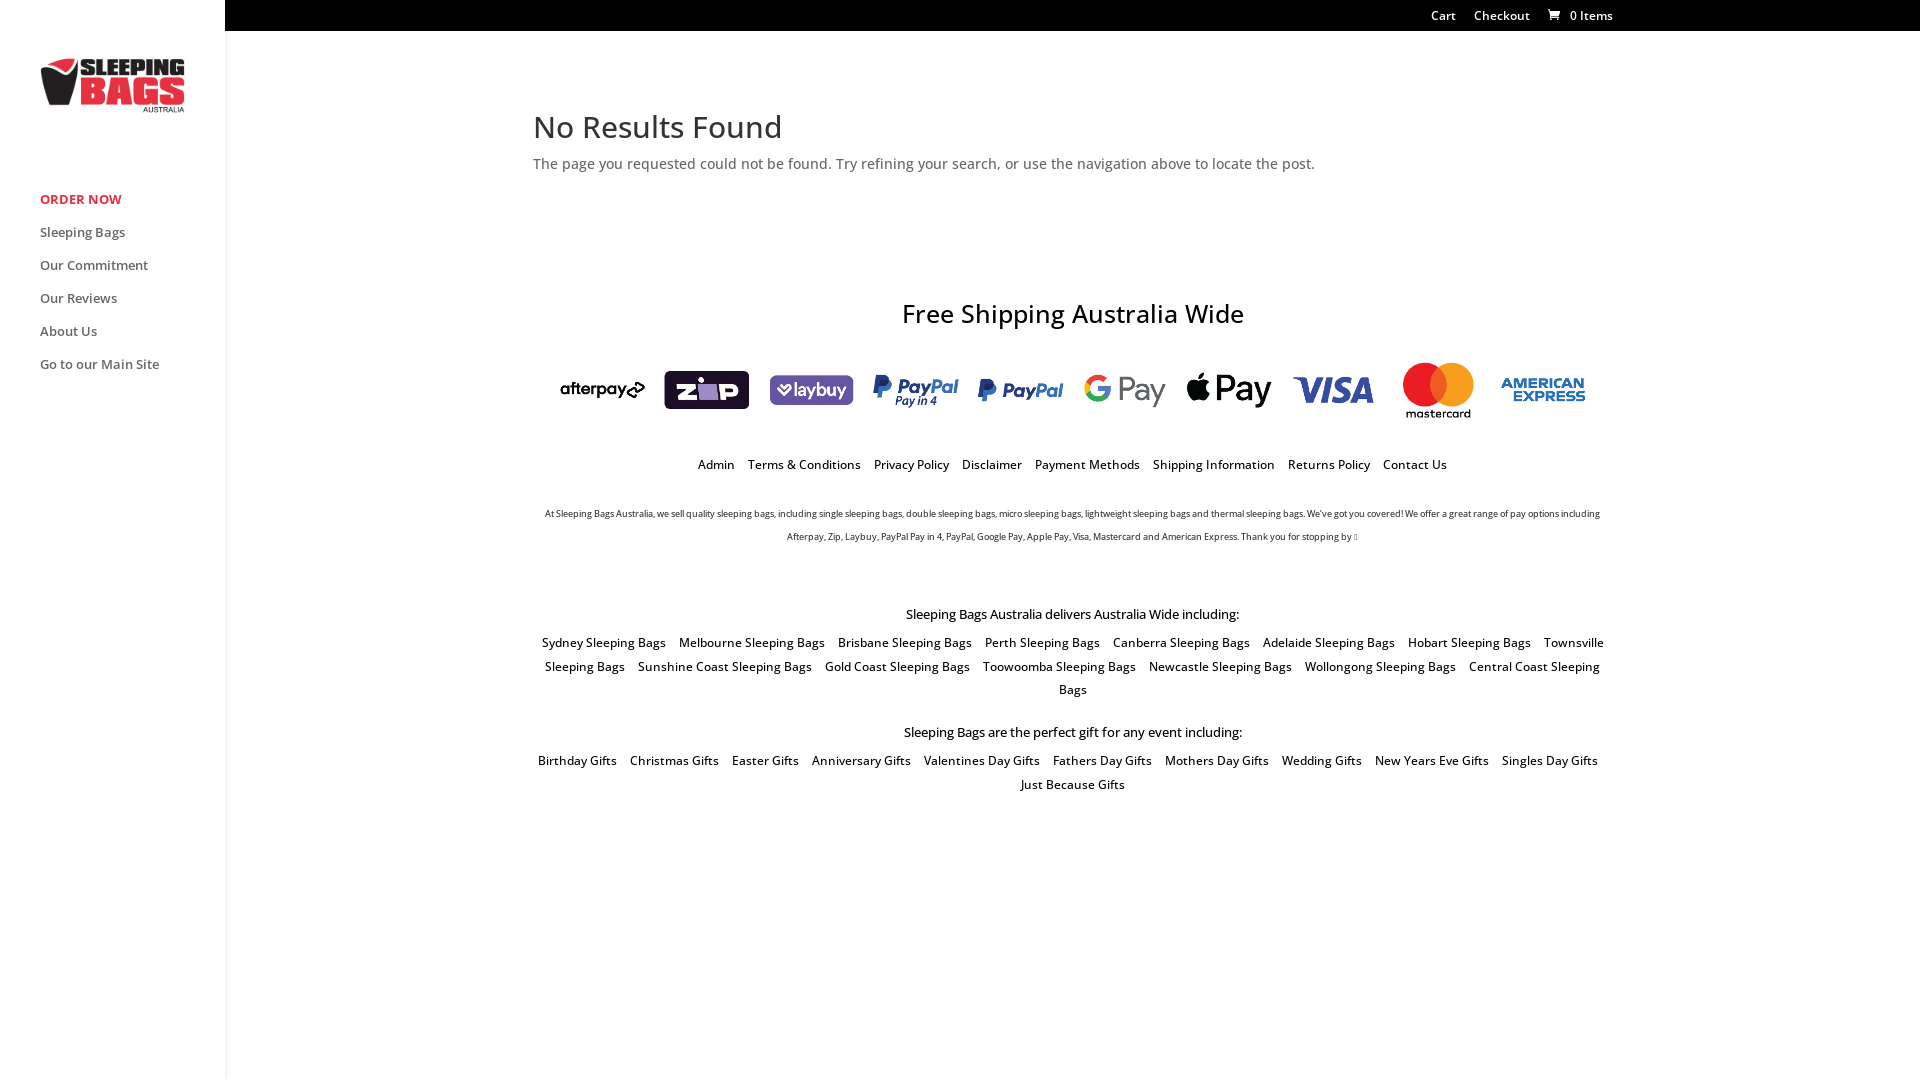 The height and width of the screenshot is (1080, 1920). What do you see at coordinates (1550, 760) in the screenshot?
I see `Singles Day Gifts` at bounding box center [1550, 760].